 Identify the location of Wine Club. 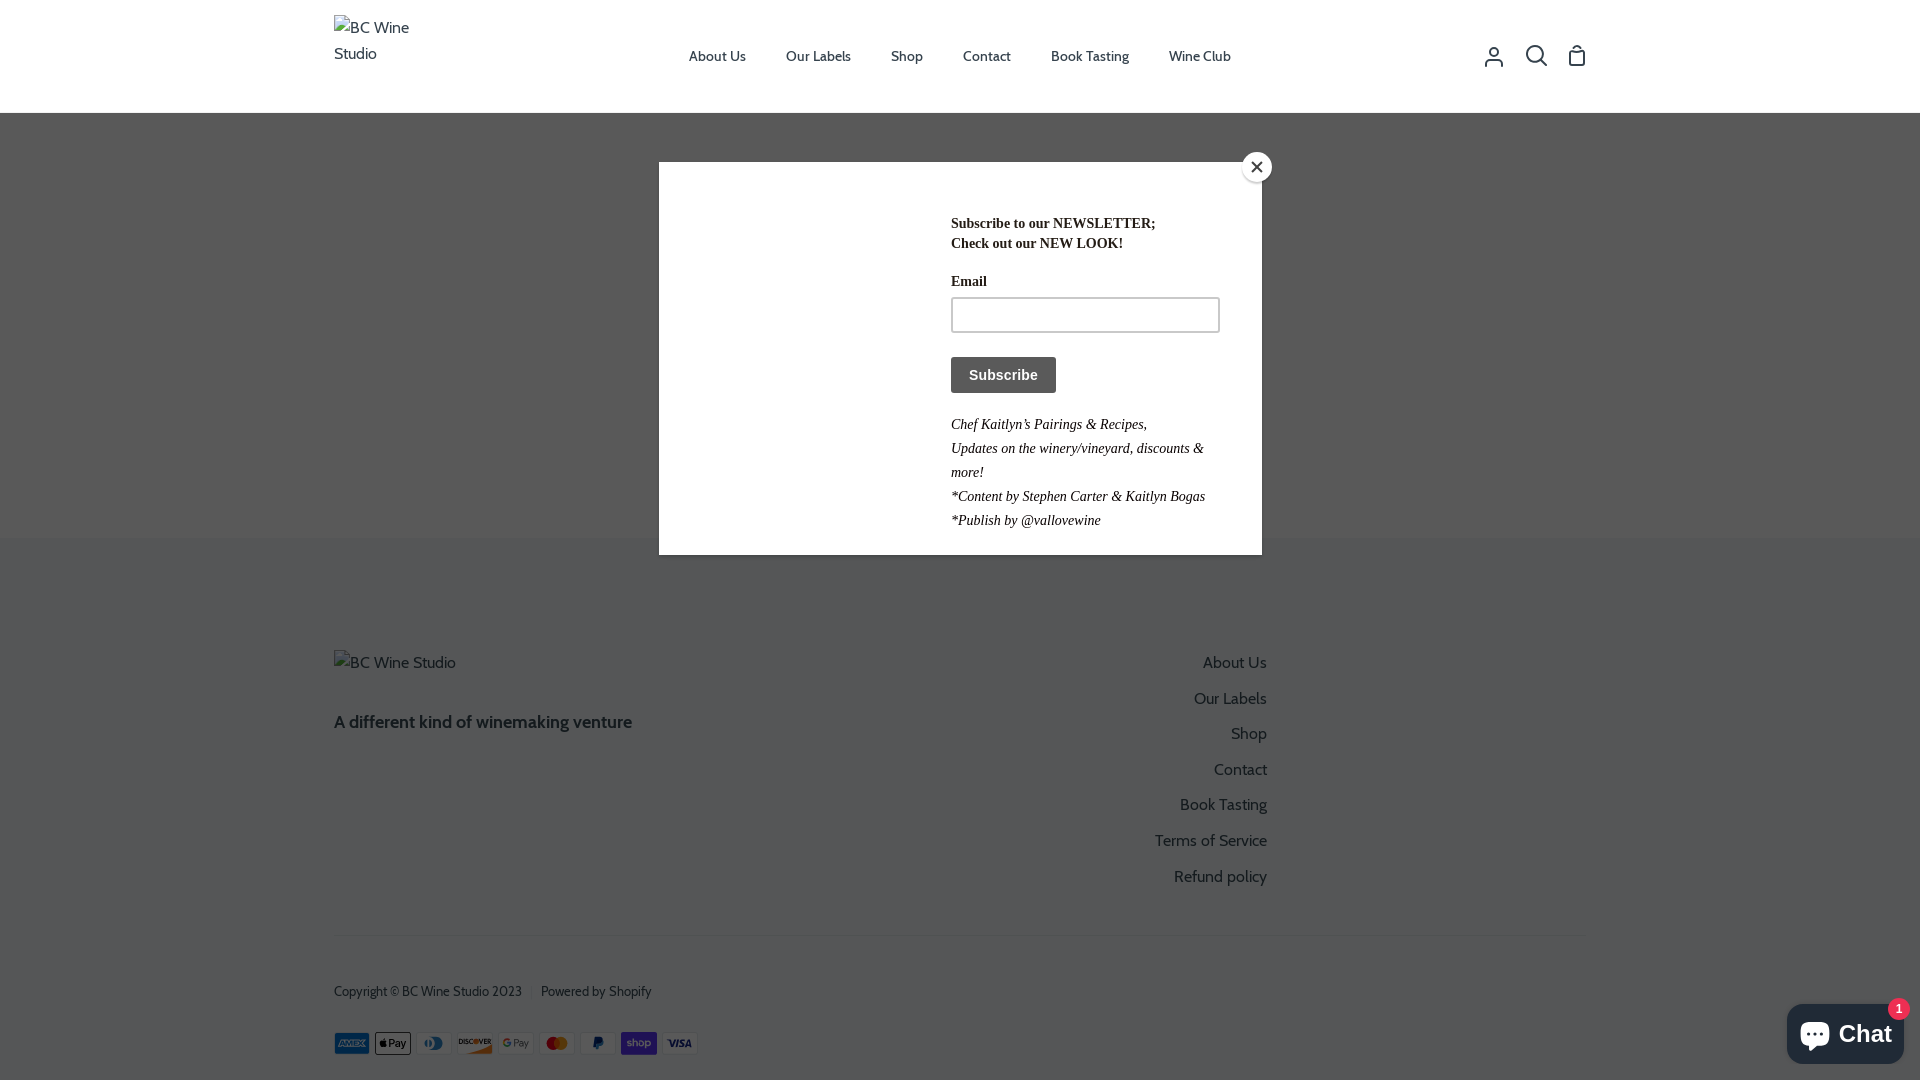
(1200, 56).